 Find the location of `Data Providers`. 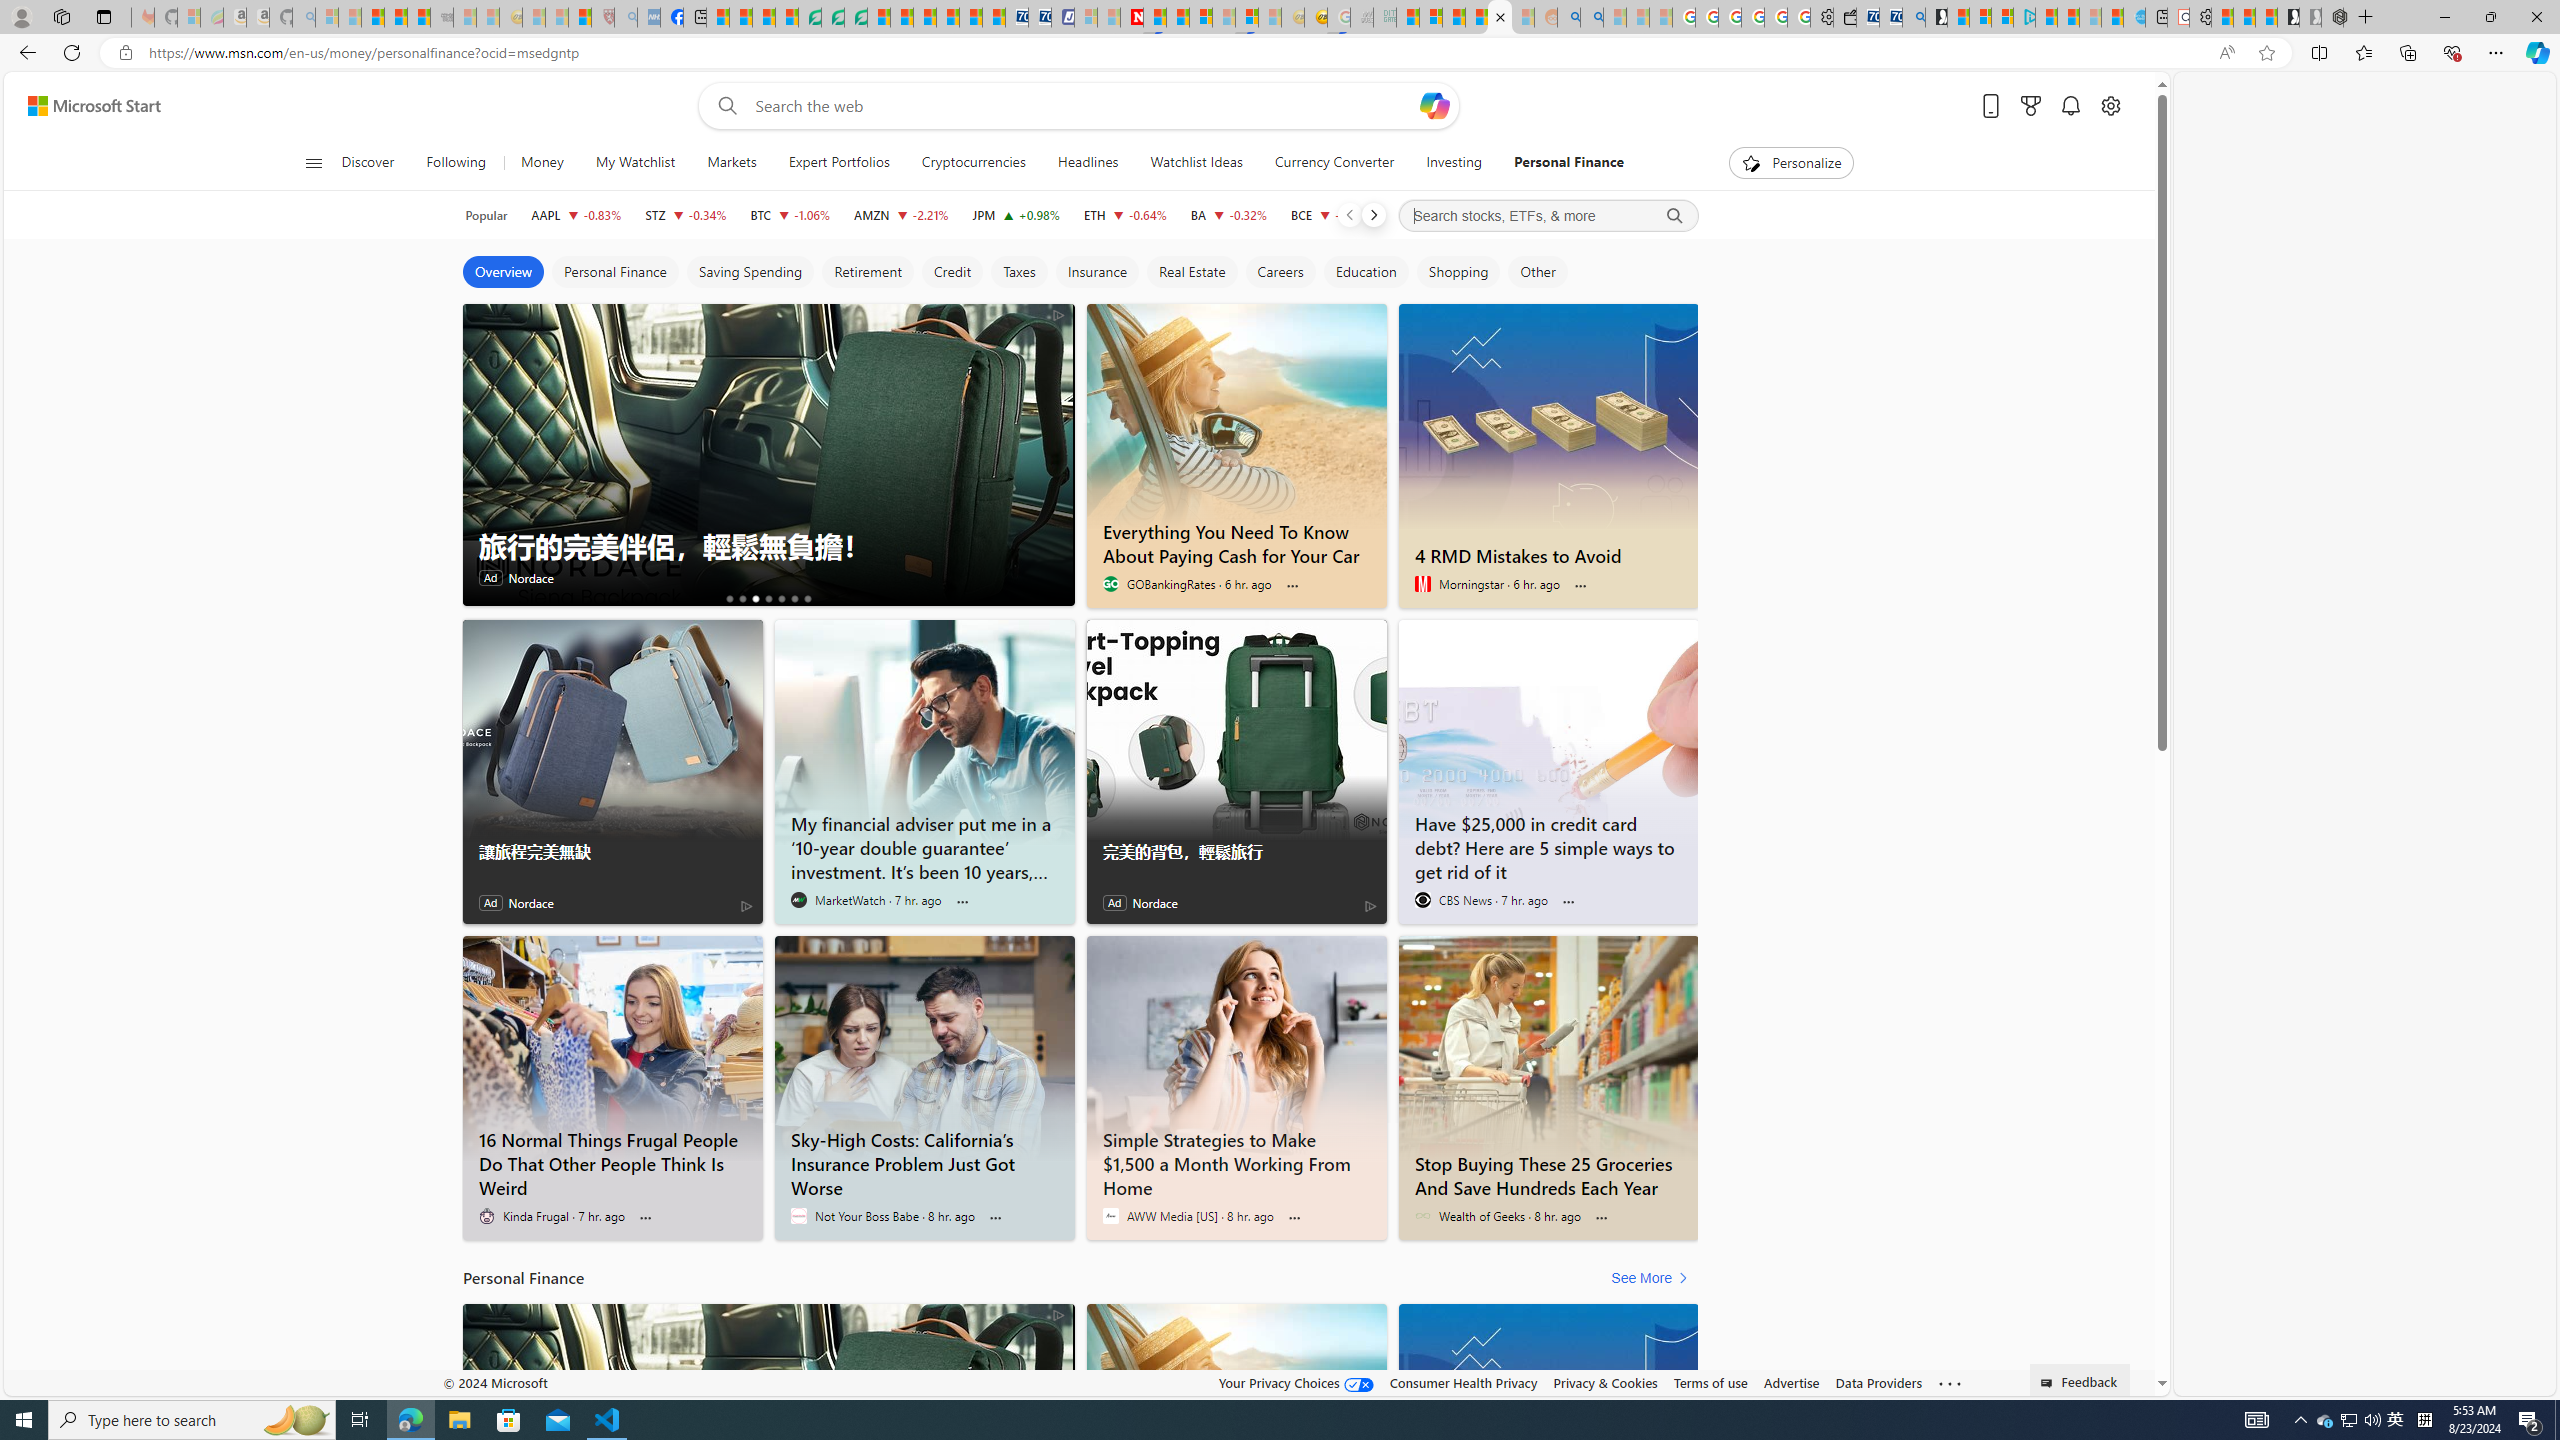

Data Providers is located at coordinates (1878, 1382).